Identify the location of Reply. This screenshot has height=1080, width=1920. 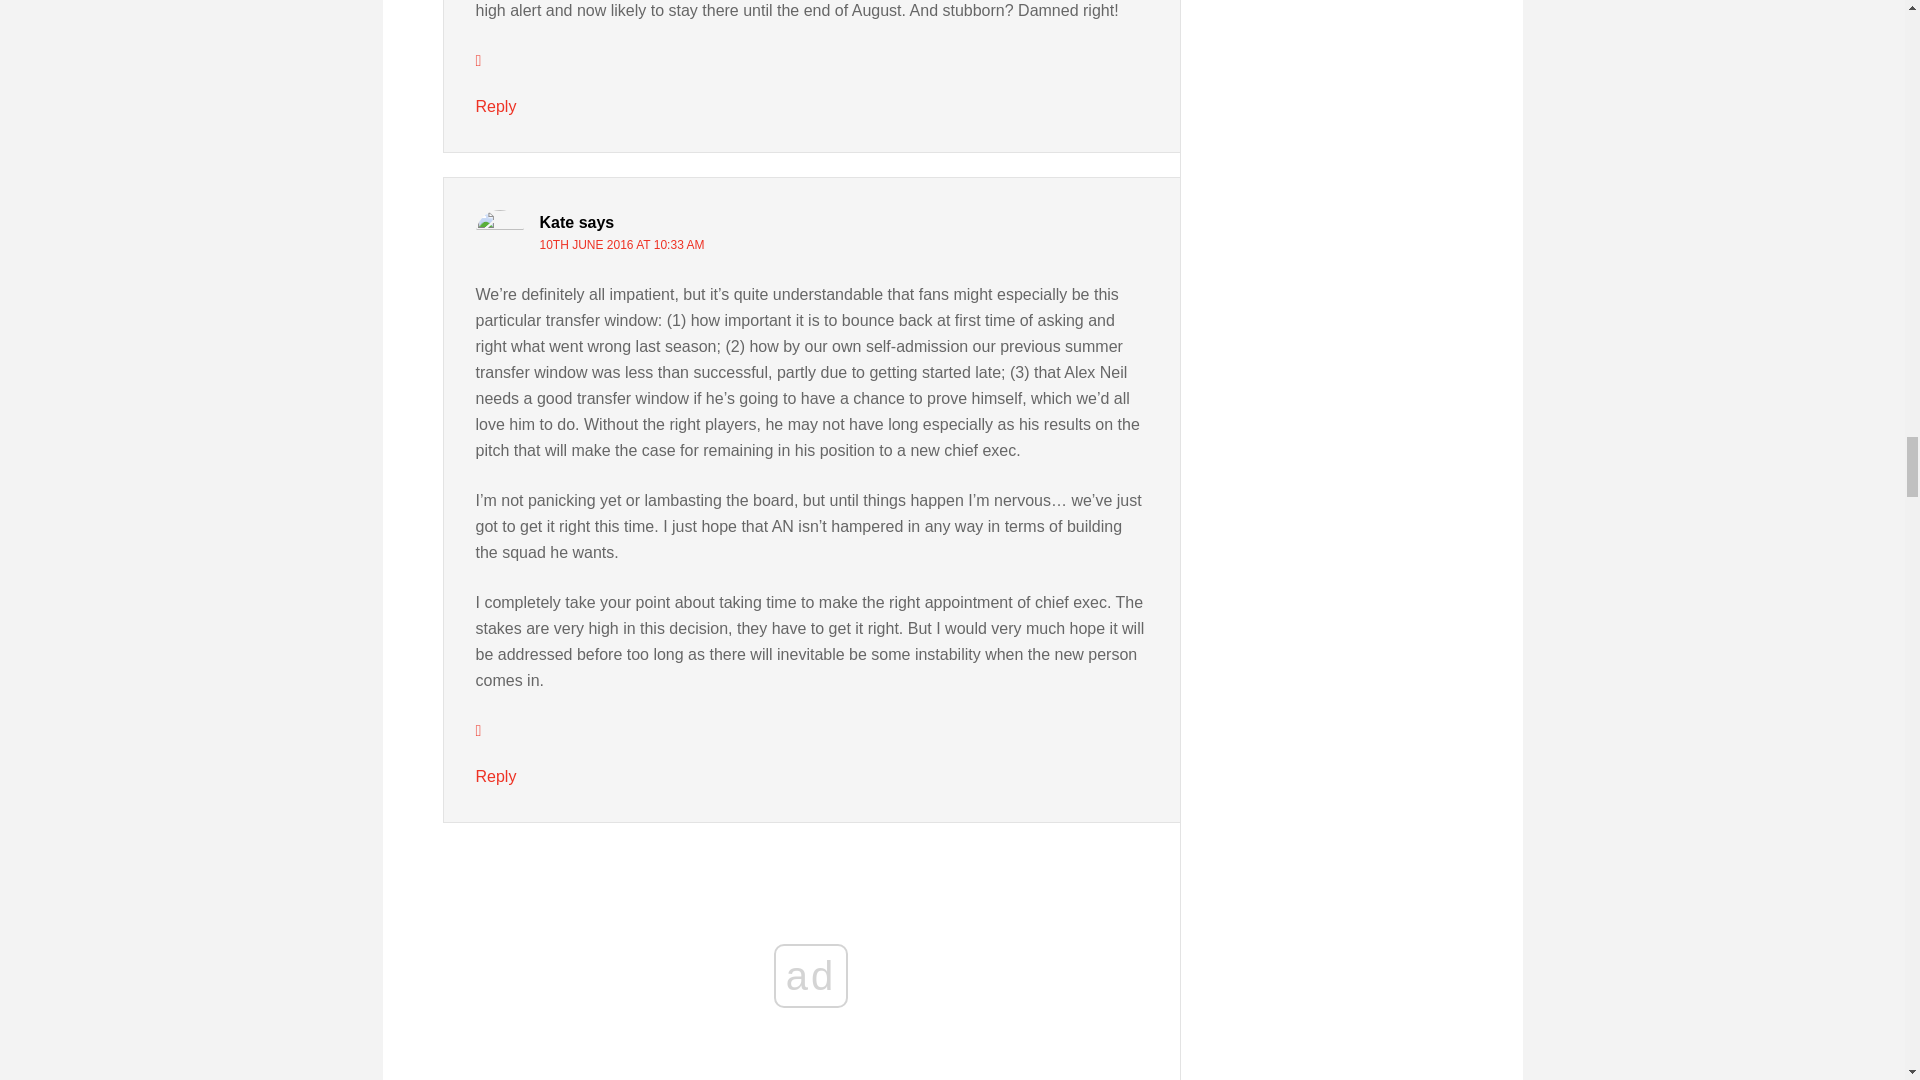
(496, 776).